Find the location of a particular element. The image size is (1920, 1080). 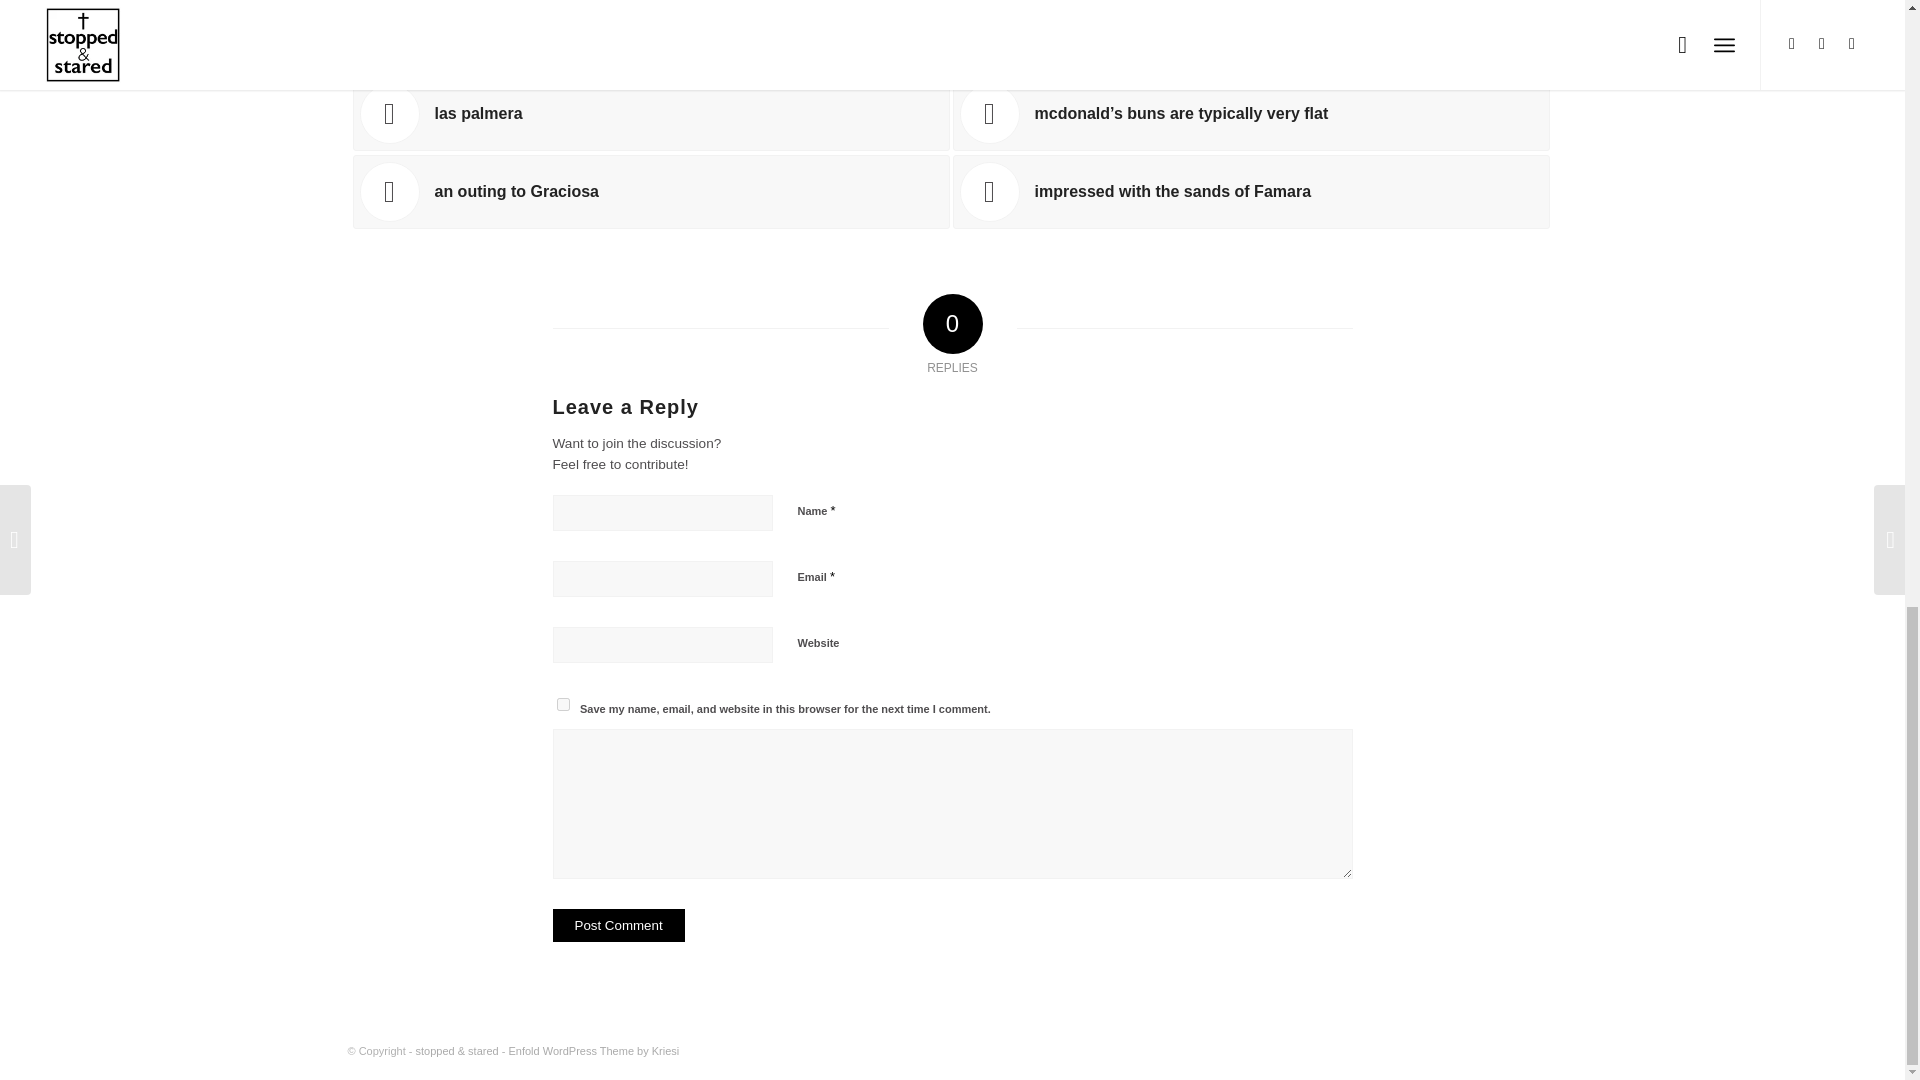

ash-flicked bubbles and vomit-fuelled foam is located at coordinates (1250, 36).